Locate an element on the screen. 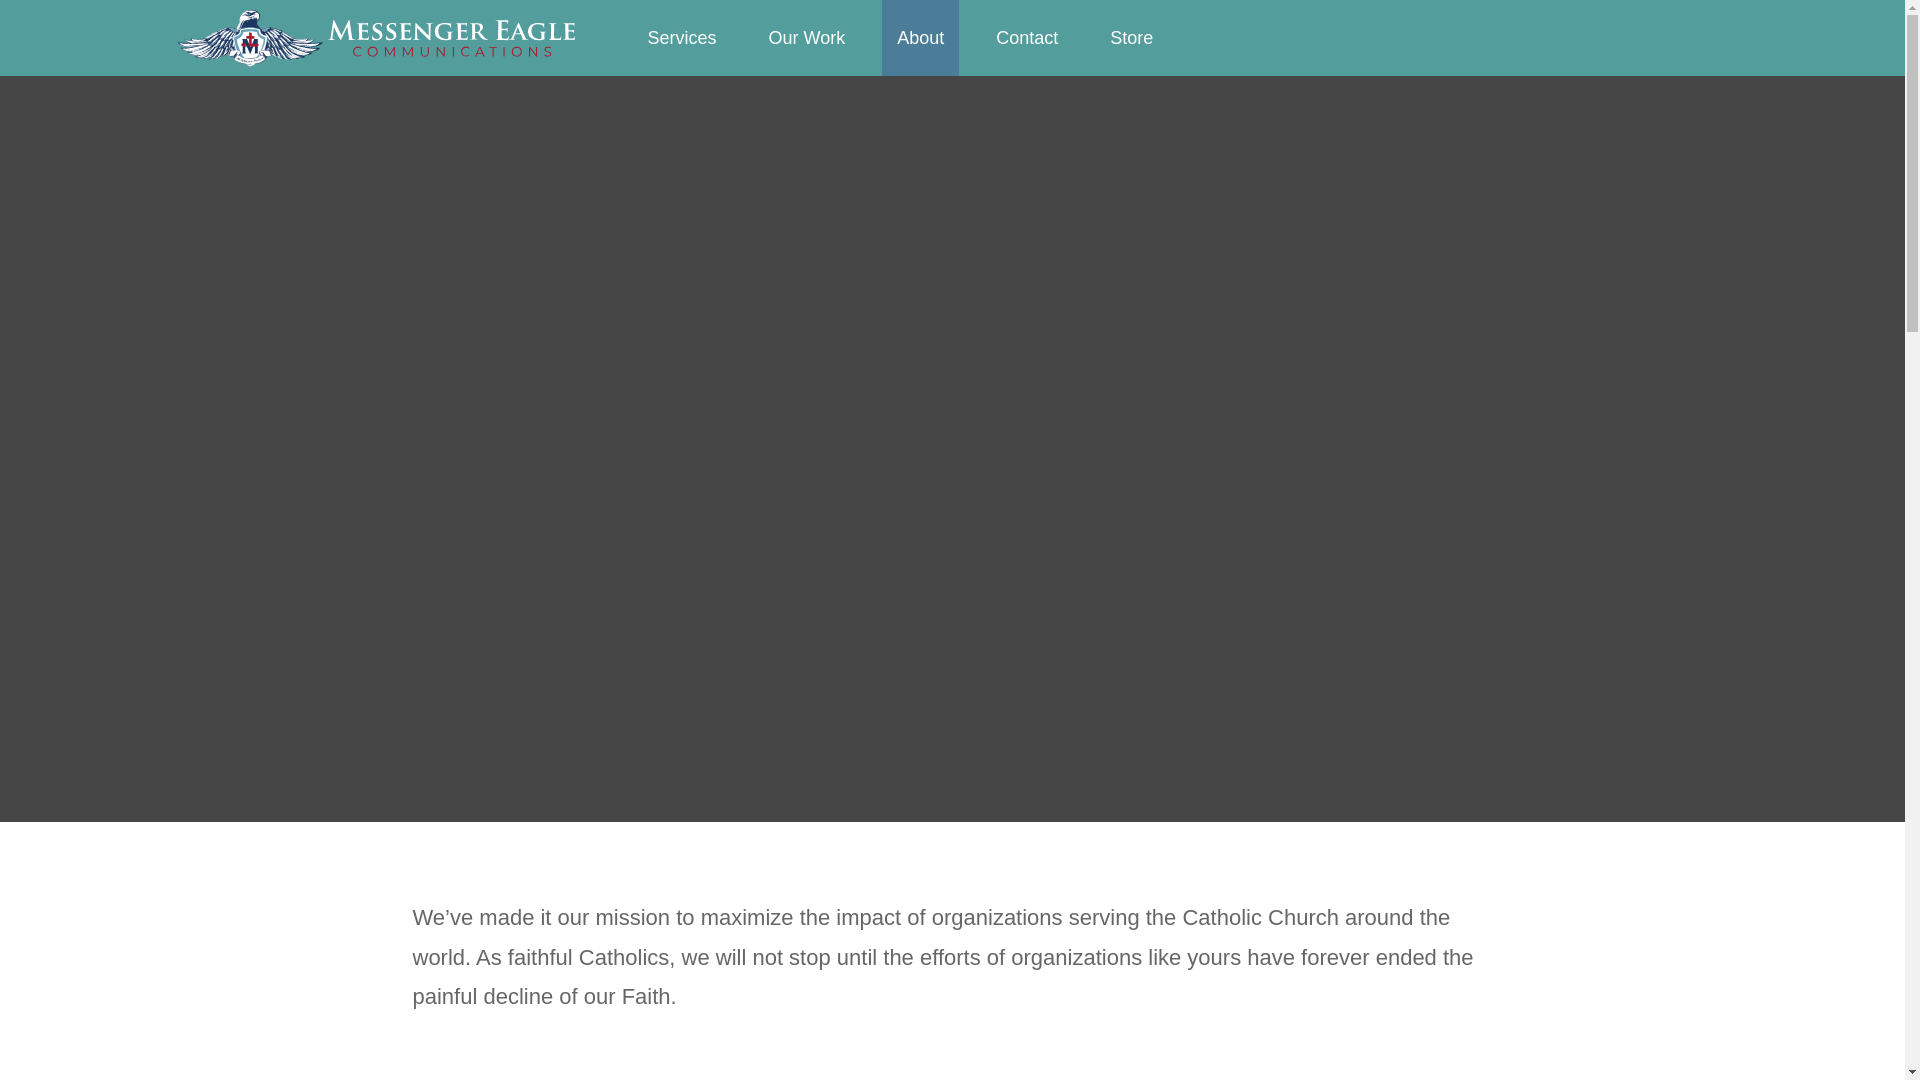 This screenshot has height=1080, width=1920. About is located at coordinates (920, 38).